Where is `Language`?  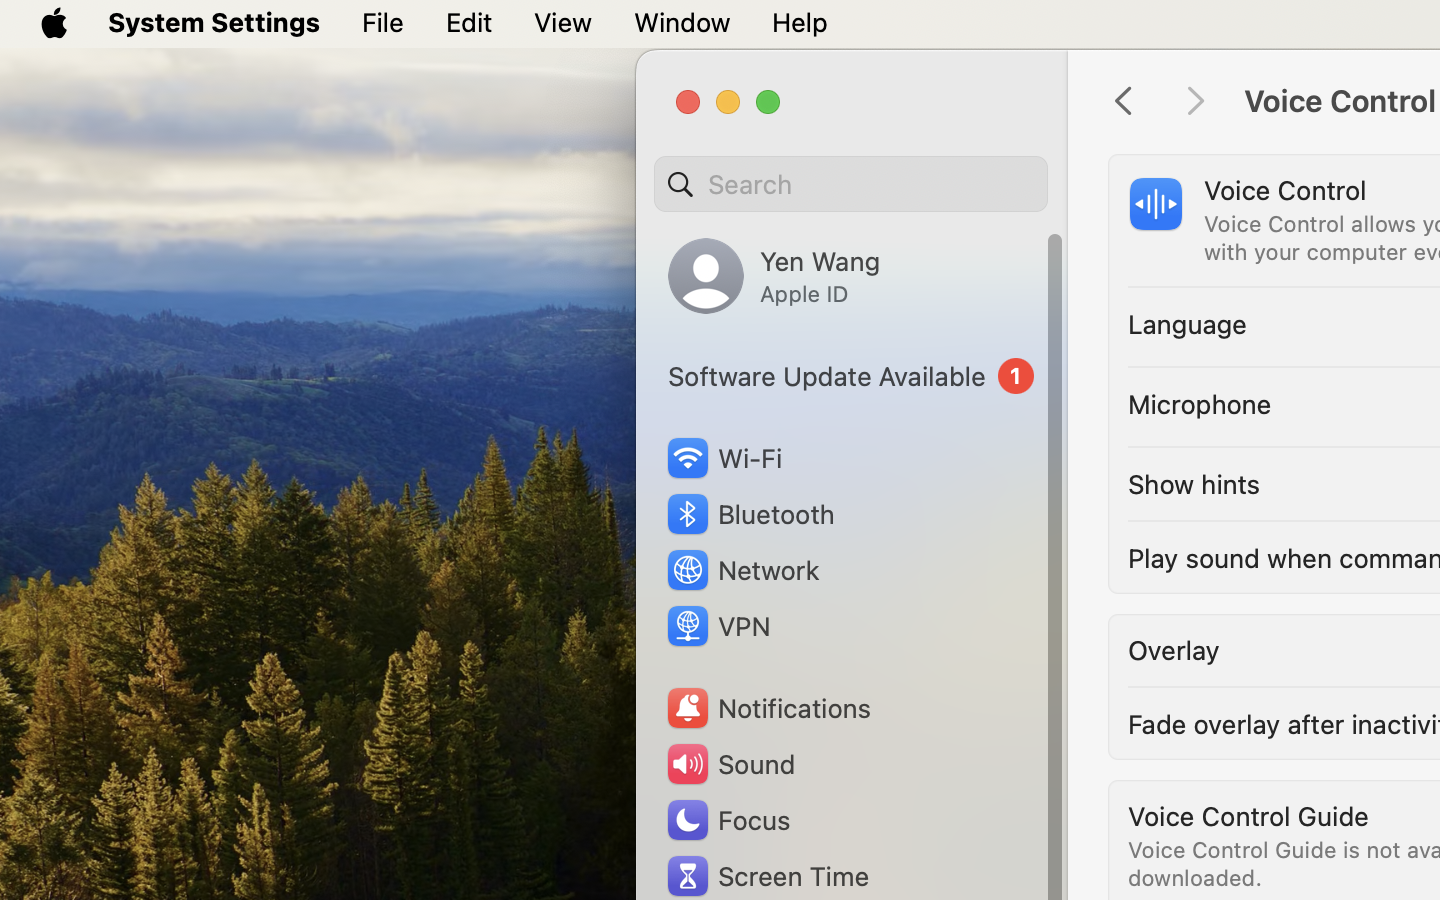
Language is located at coordinates (1188, 324).